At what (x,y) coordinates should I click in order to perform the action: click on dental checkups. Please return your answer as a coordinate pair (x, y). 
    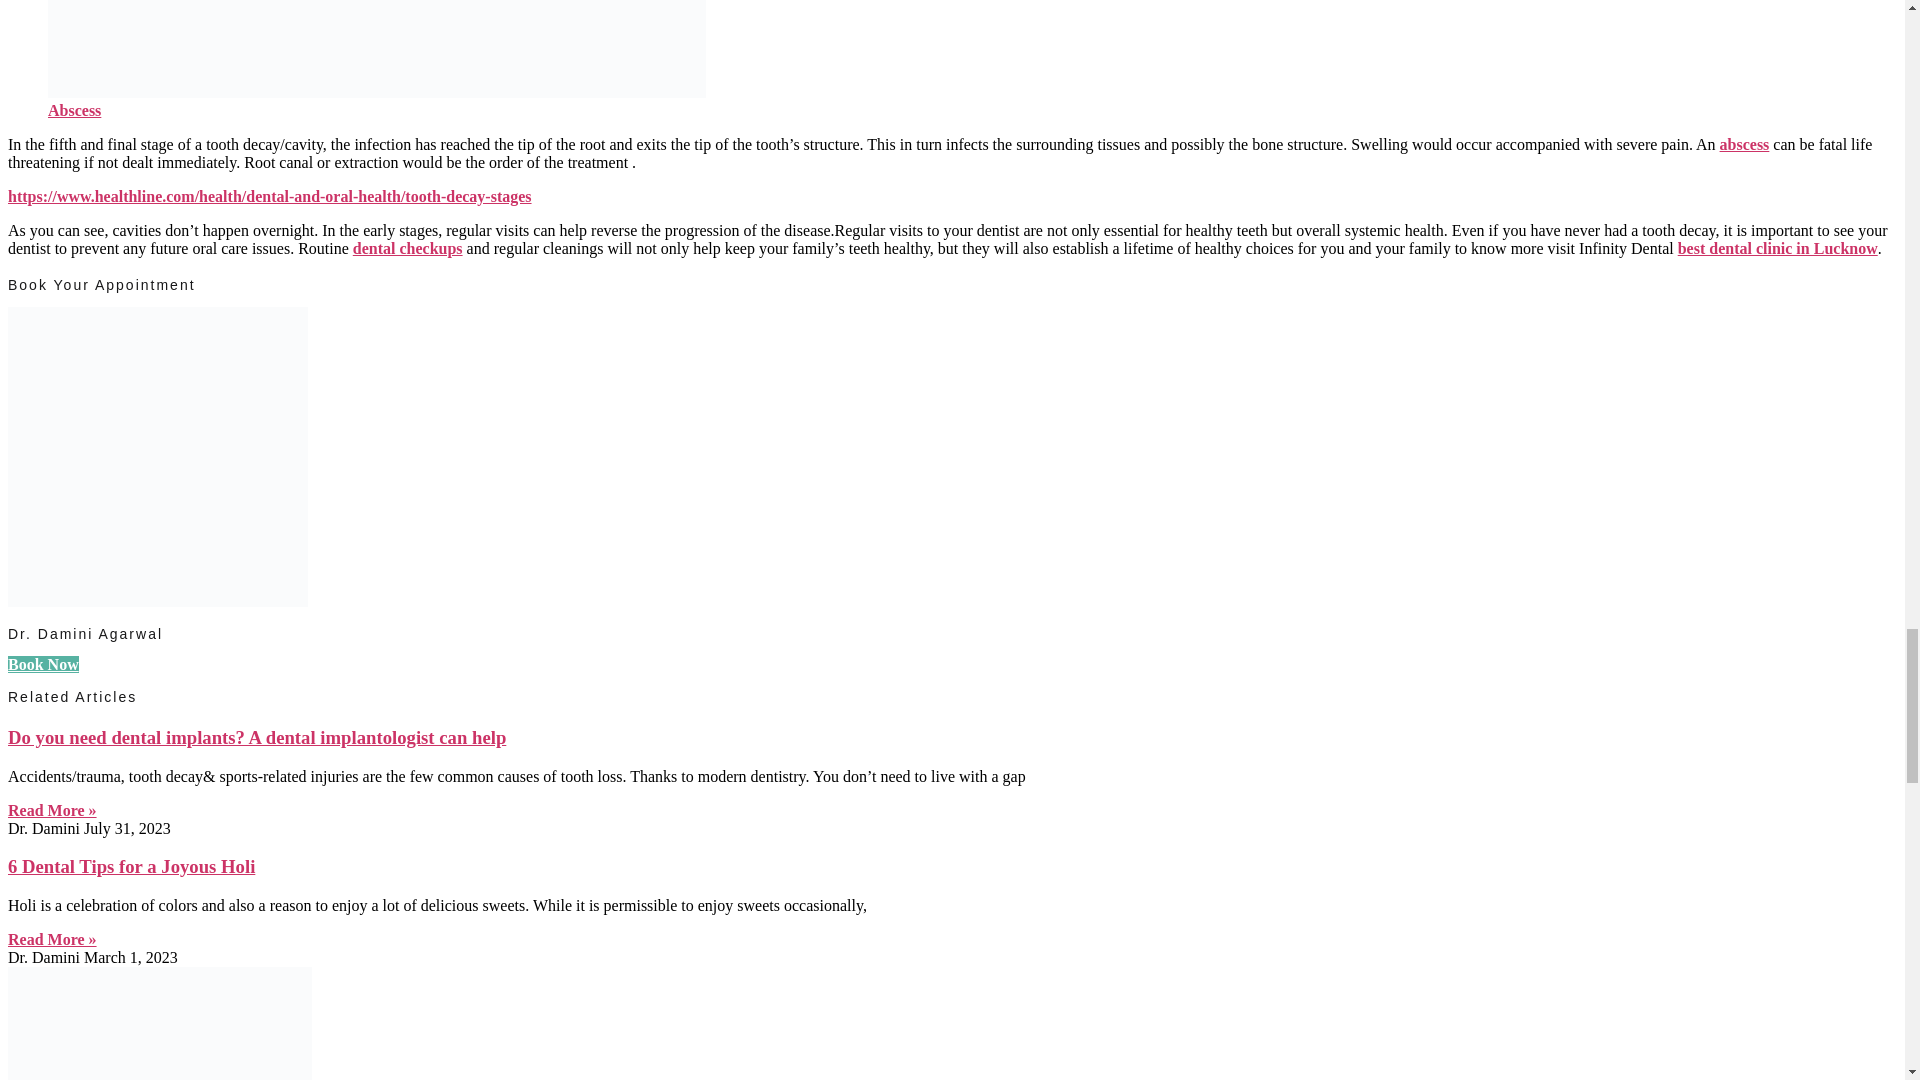
    Looking at the image, I should click on (408, 248).